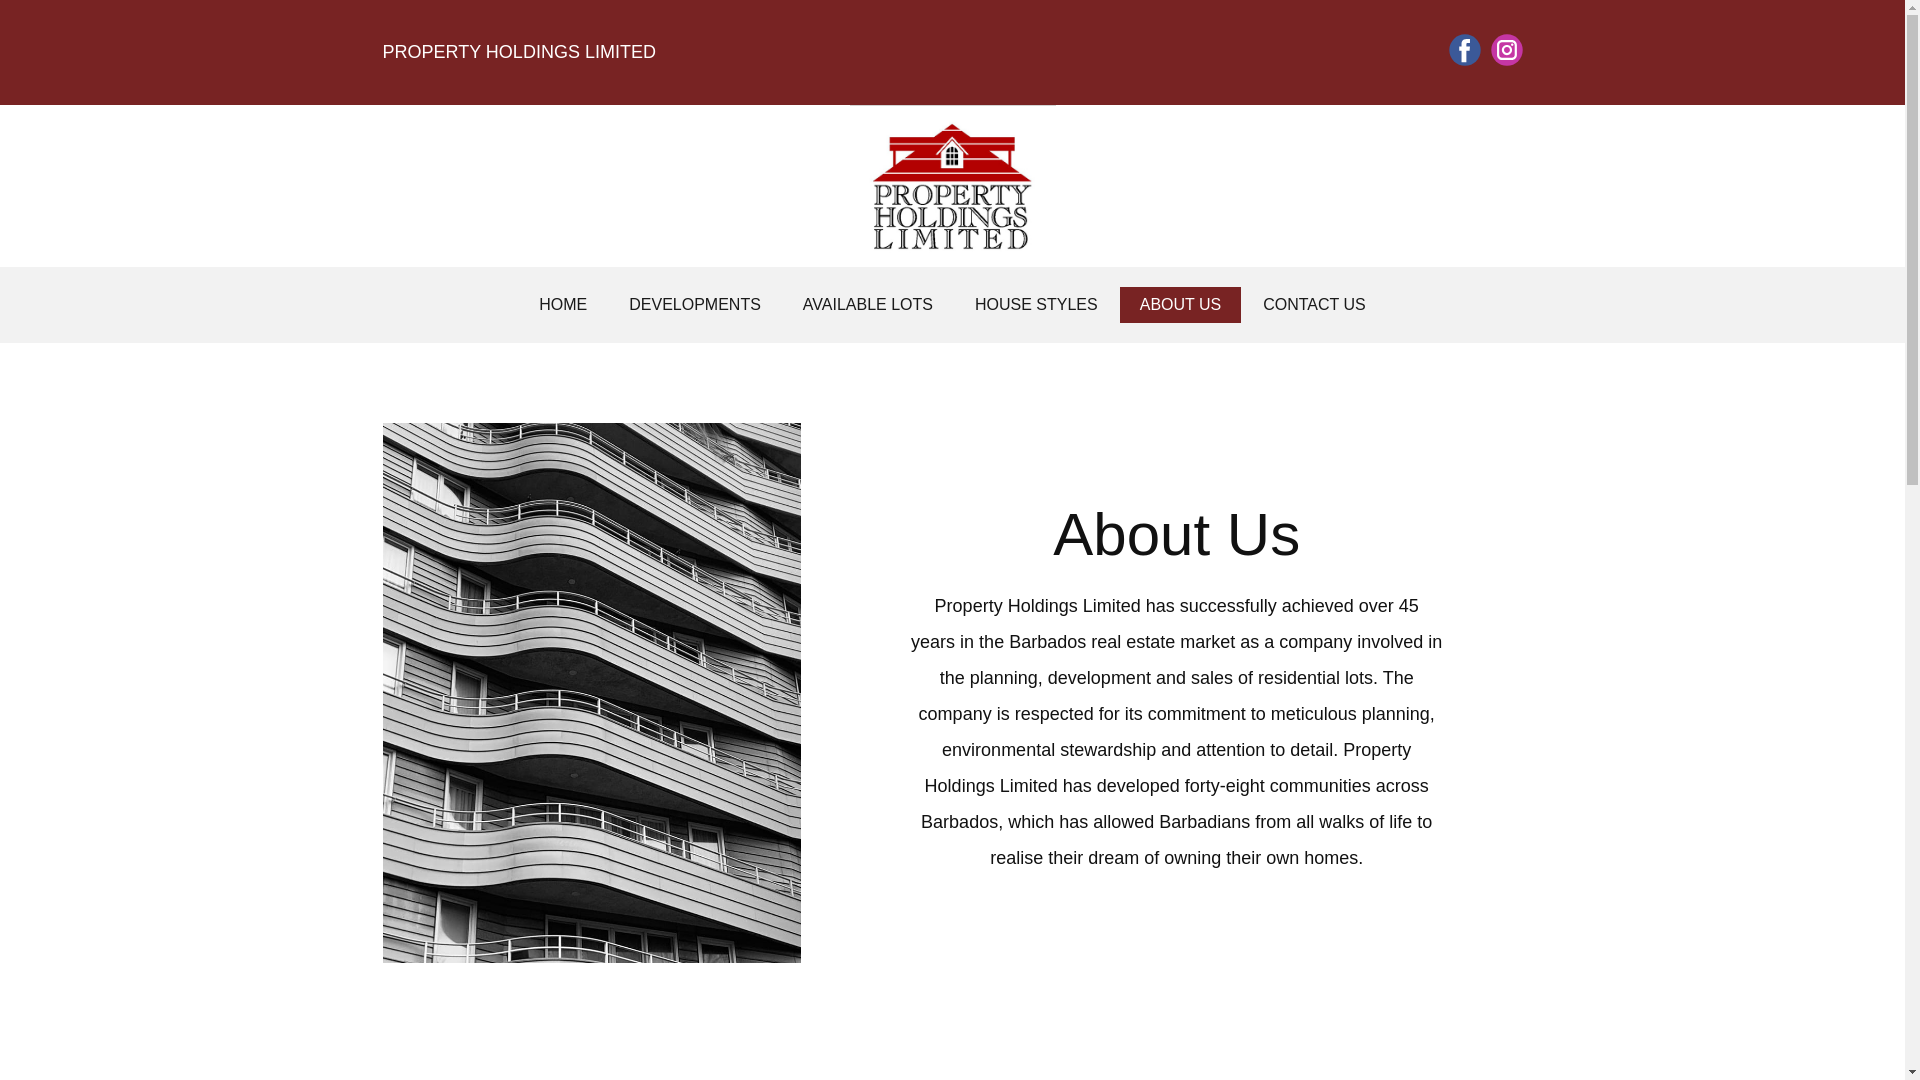  I want to click on HOUSE STYLES, so click(1036, 304).